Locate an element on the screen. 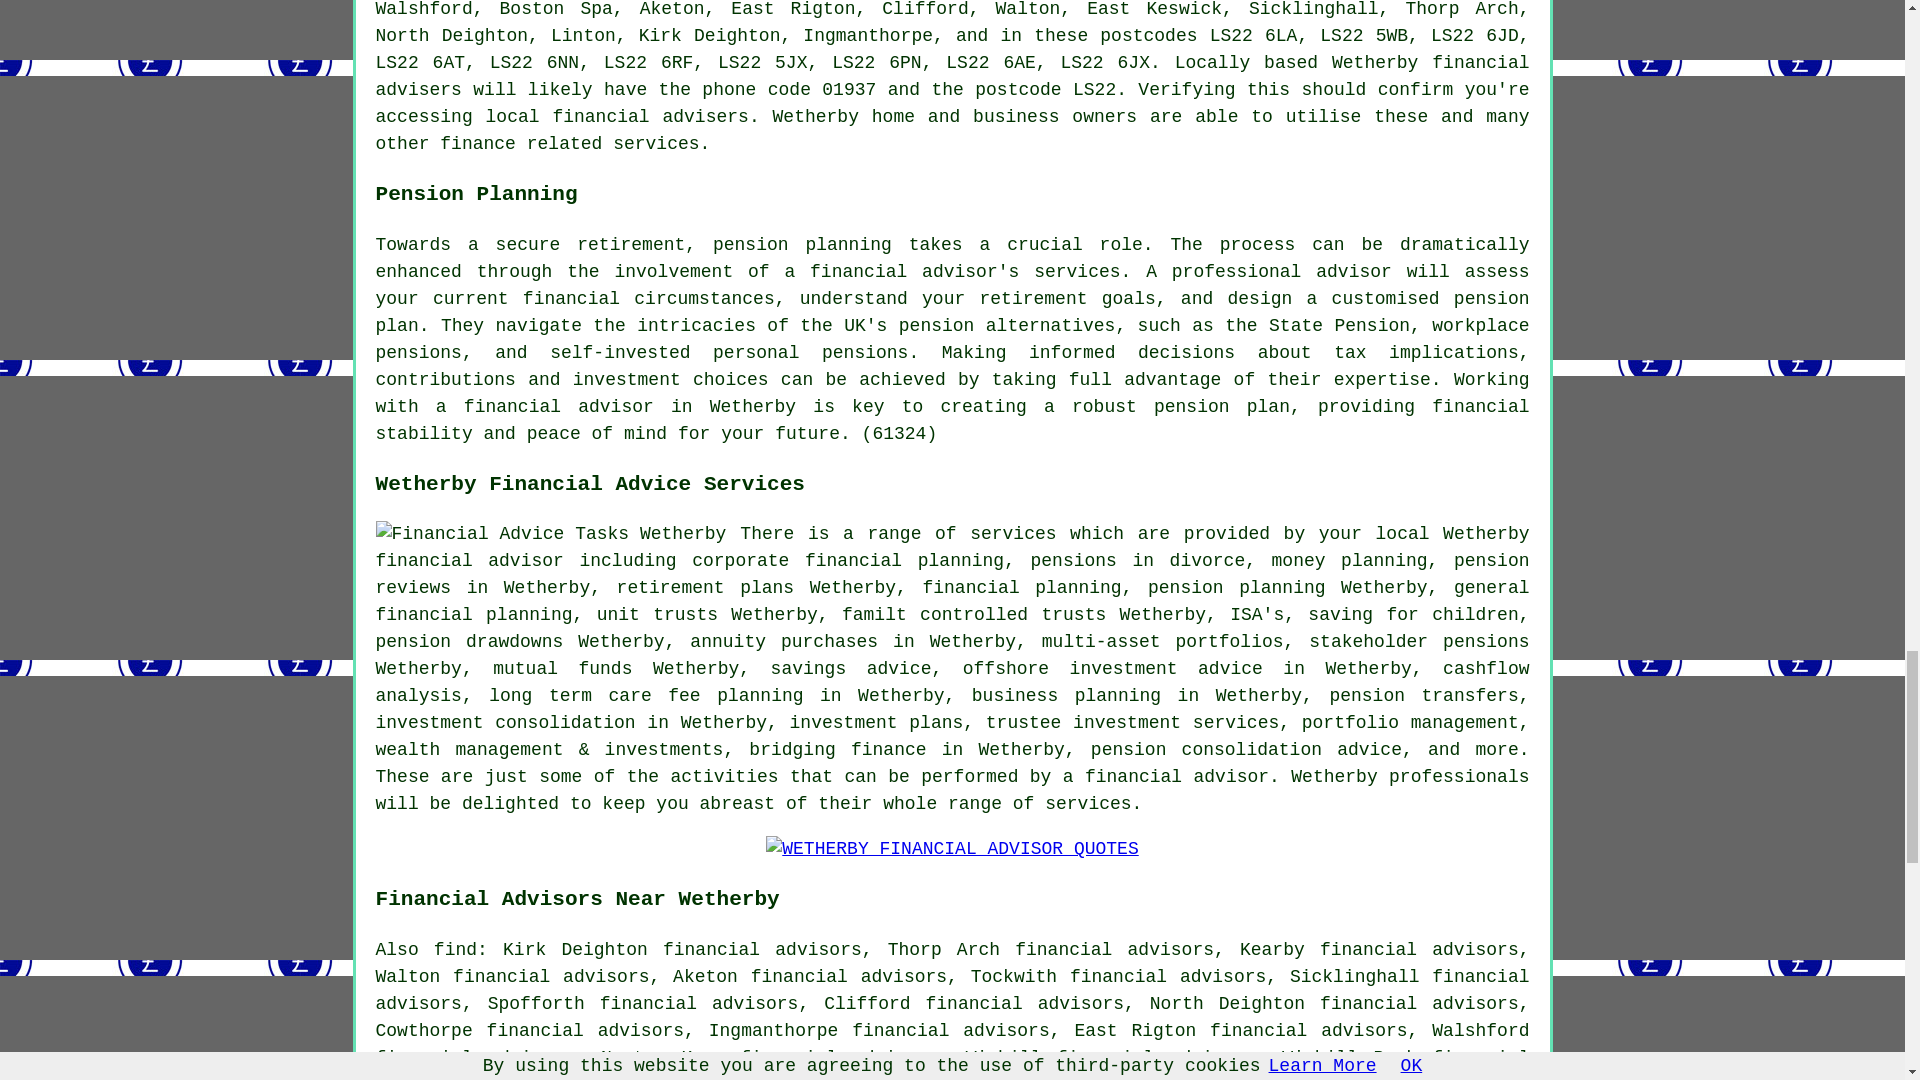  WETHERBY FINANCIAL ADVISOR QUOTES is located at coordinates (952, 848).